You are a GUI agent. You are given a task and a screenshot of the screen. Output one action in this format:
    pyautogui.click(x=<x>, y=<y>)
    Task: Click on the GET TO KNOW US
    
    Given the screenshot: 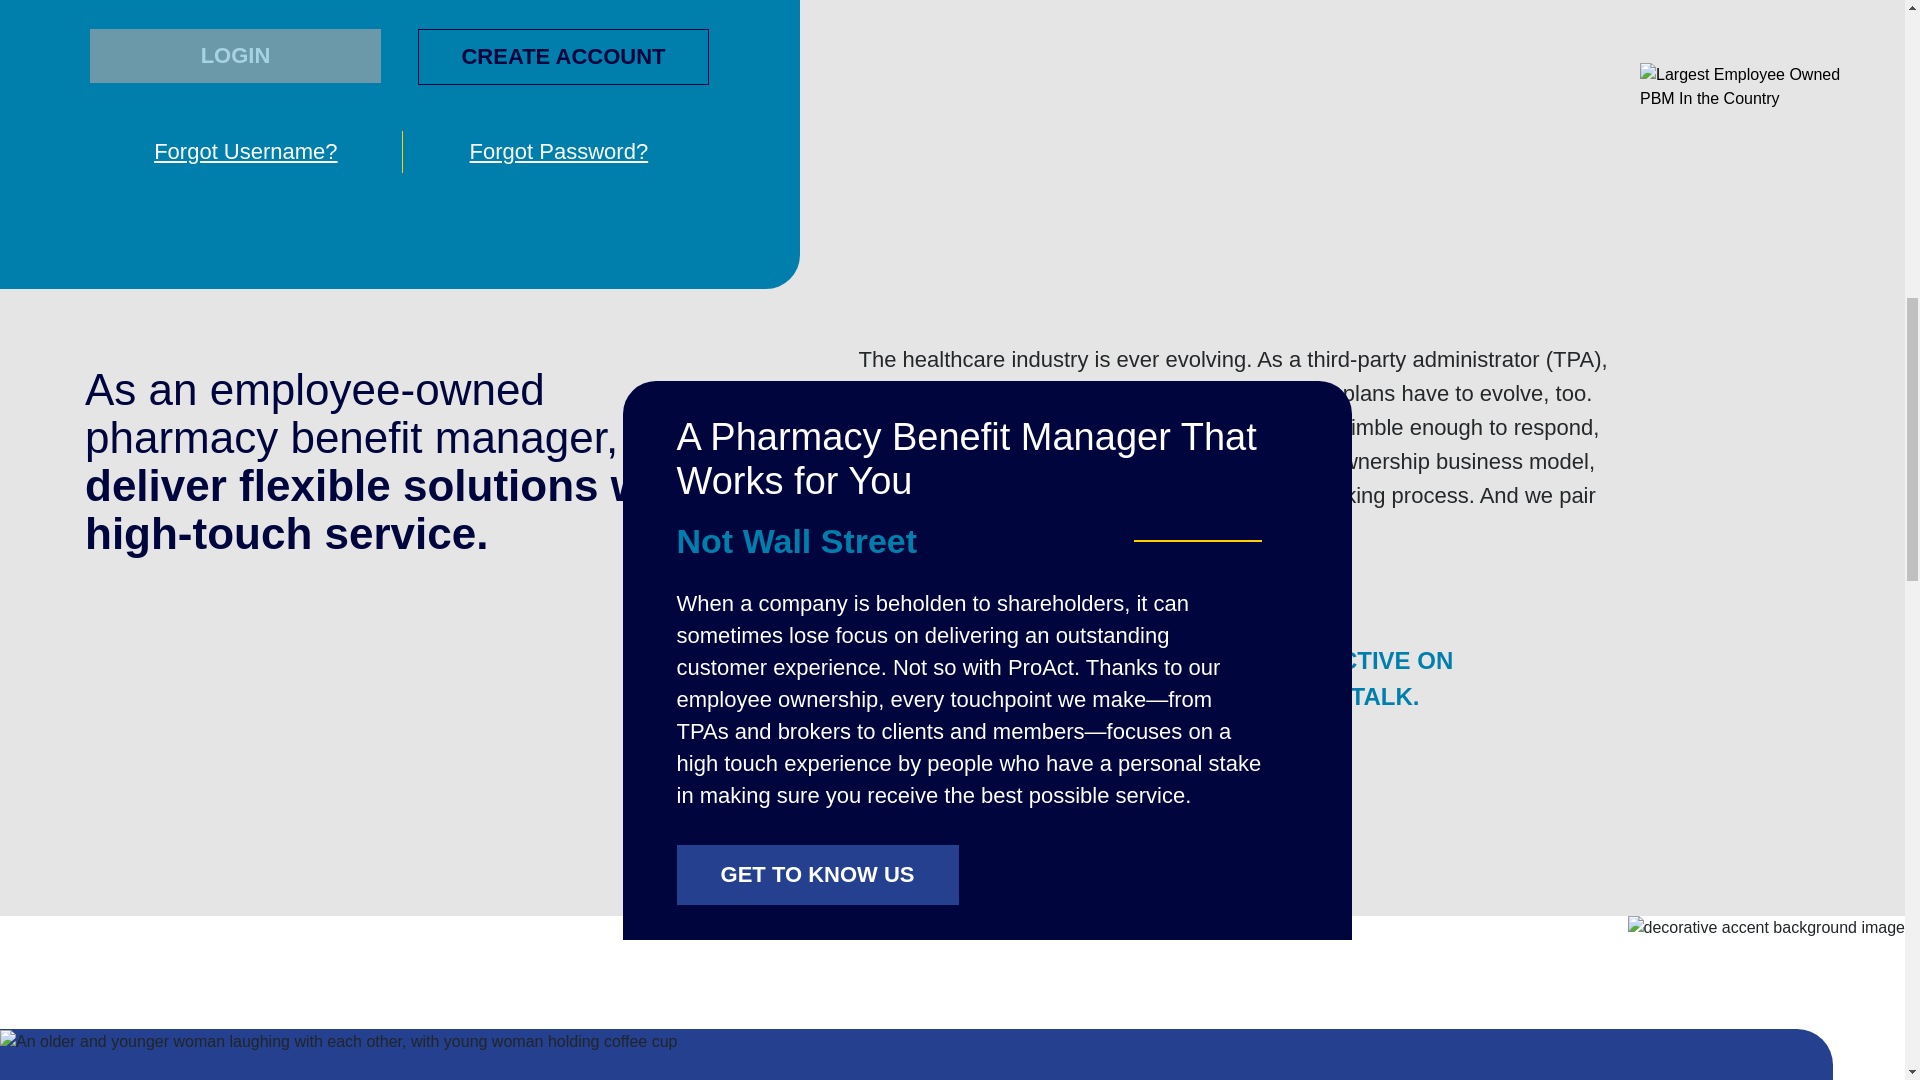 What is the action you would take?
    pyautogui.click(x=818, y=874)
    